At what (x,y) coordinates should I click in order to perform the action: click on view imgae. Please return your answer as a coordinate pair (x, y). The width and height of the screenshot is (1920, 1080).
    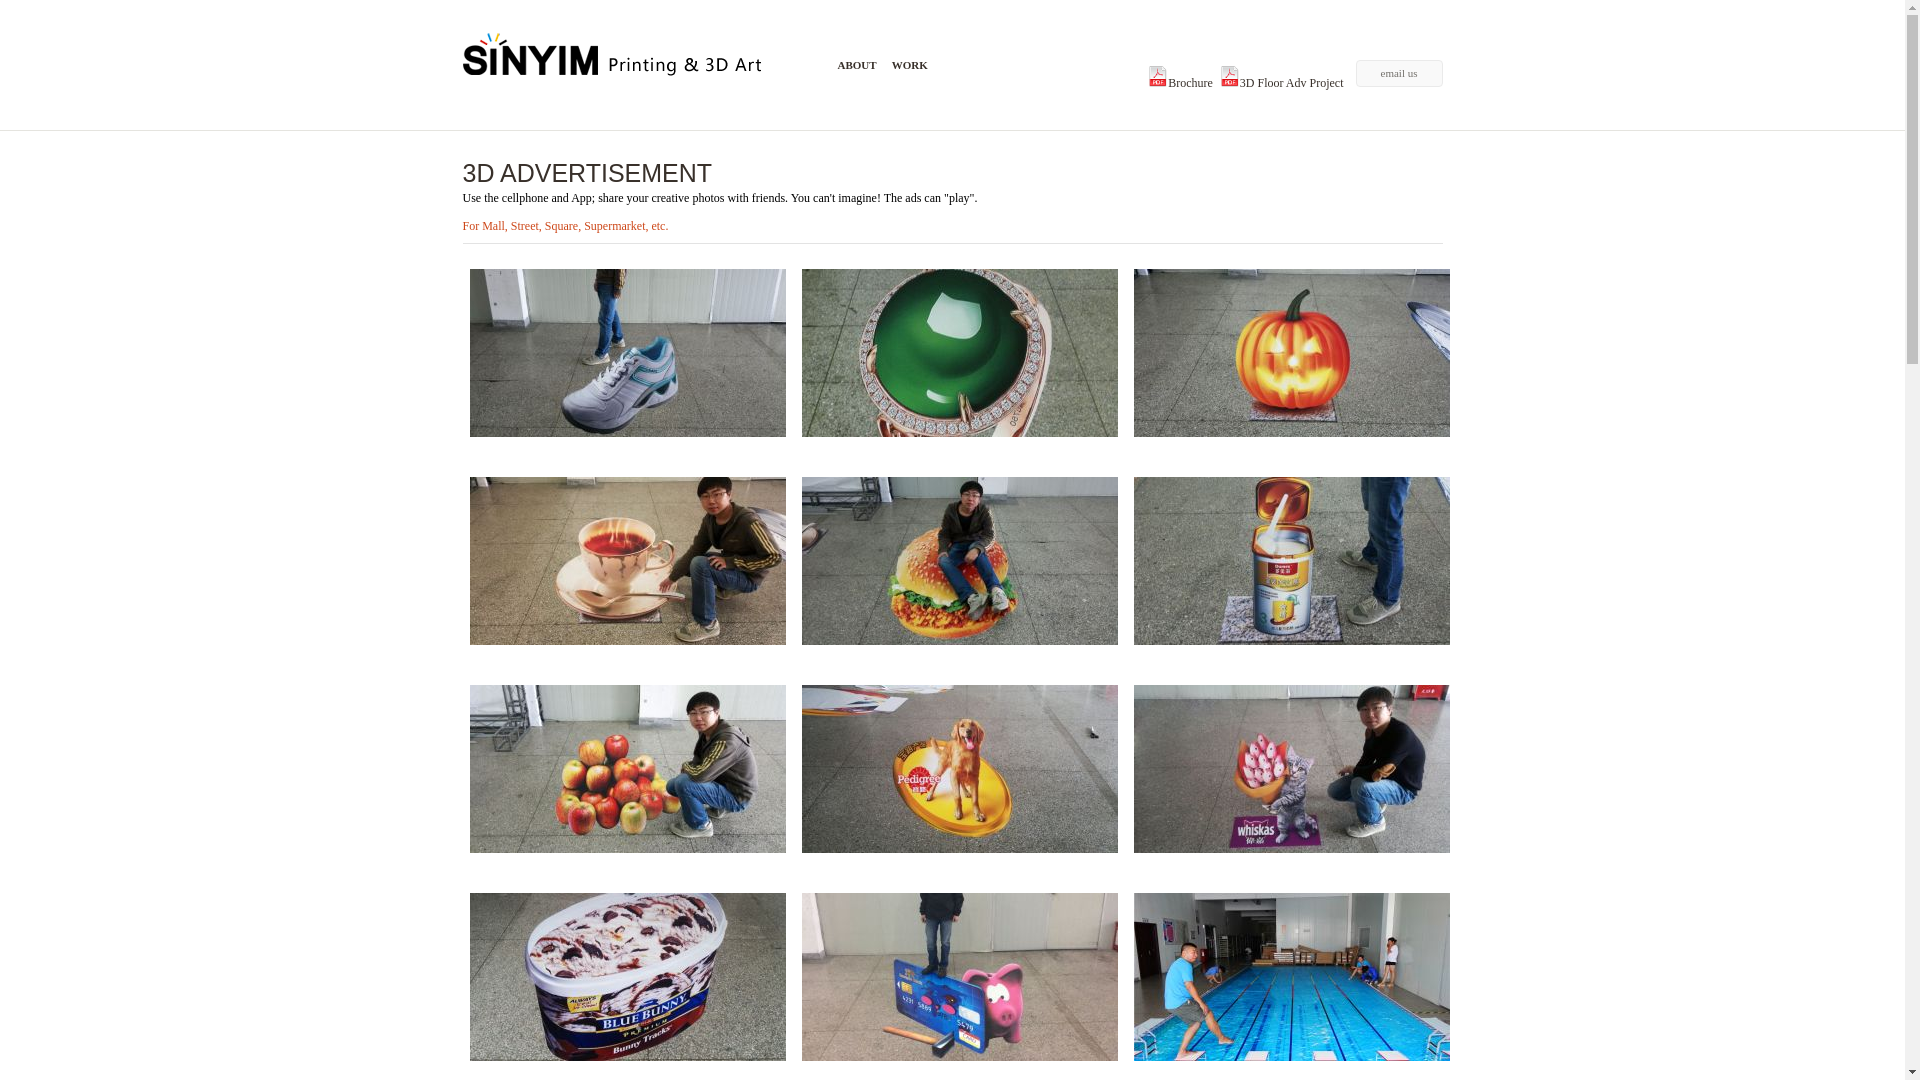
    Looking at the image, I should click on (1292, 353).